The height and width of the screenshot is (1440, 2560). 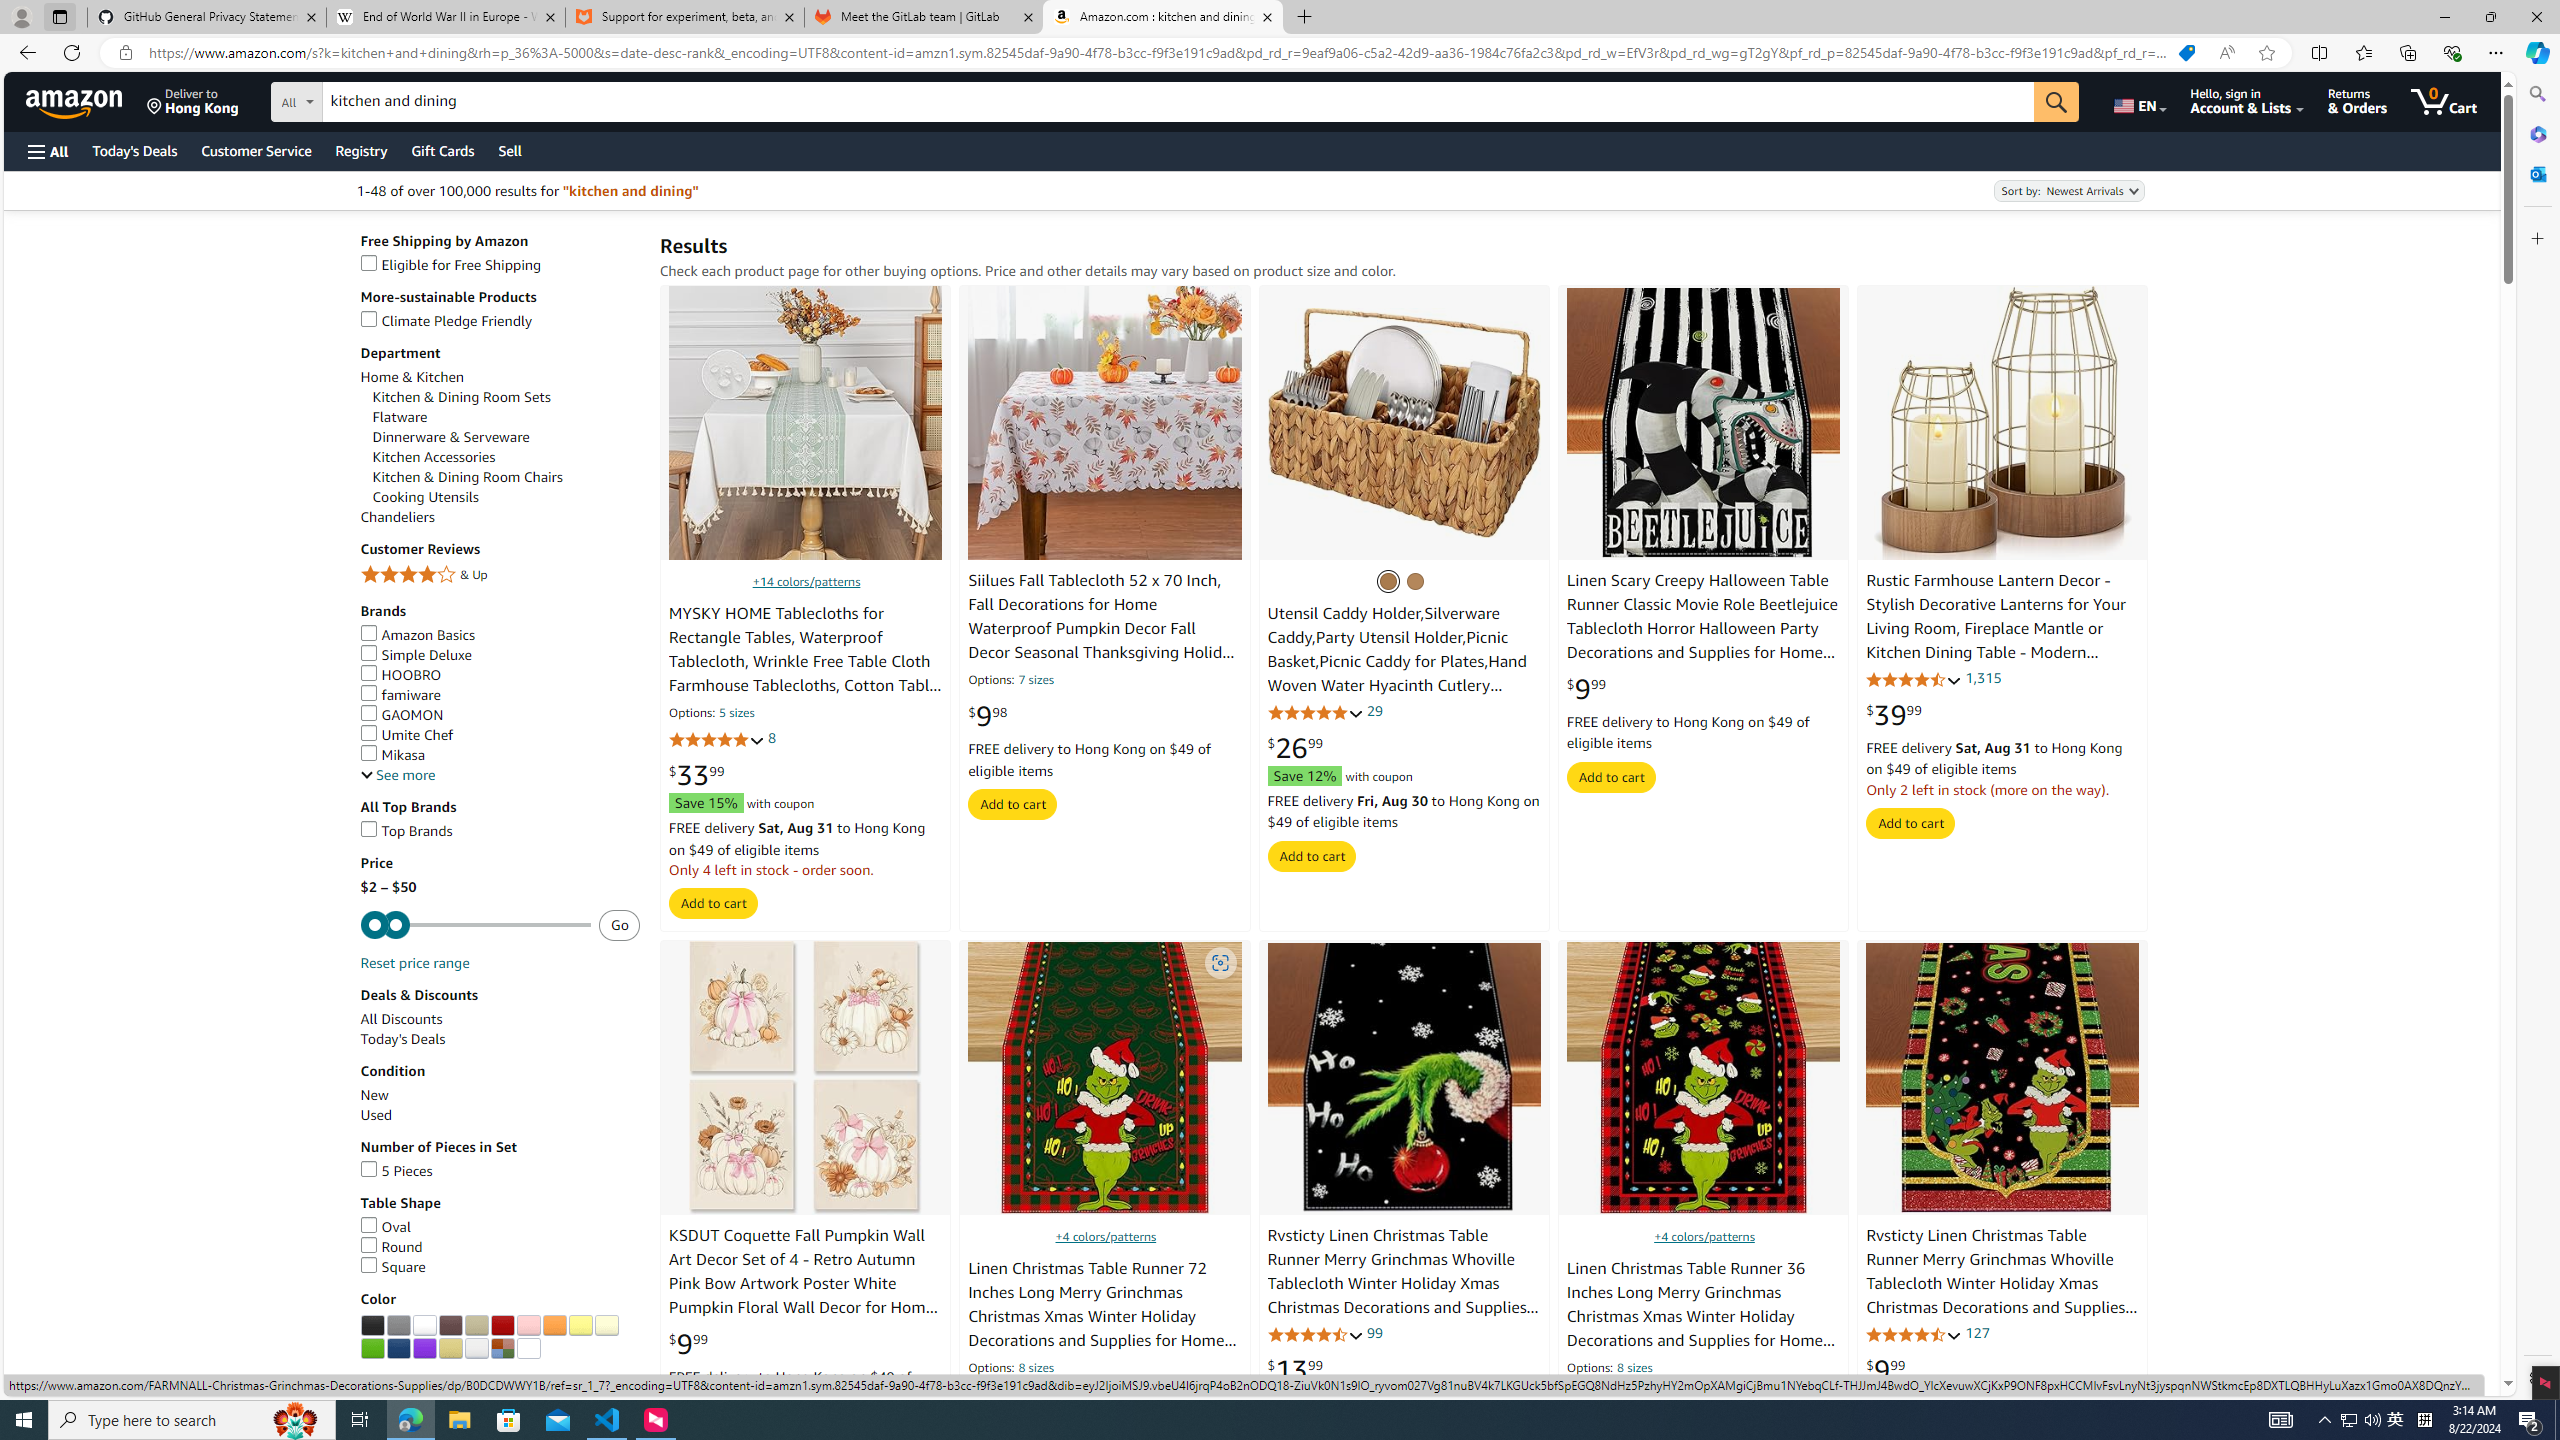 What do you see at coordinates (2358, 101) in the screenshot?
I see `Returns & Orders` at bounding box center [2358, 101].